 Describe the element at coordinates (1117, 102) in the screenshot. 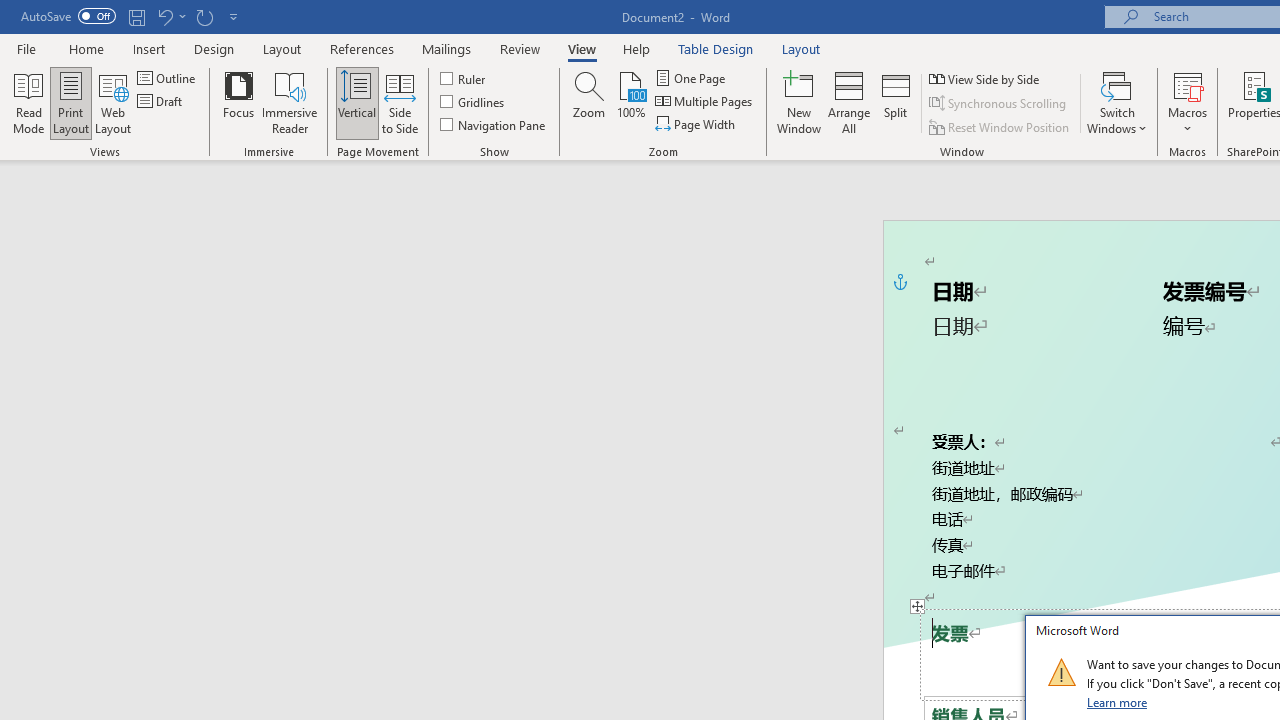

I see `Switch Windows` at that location.